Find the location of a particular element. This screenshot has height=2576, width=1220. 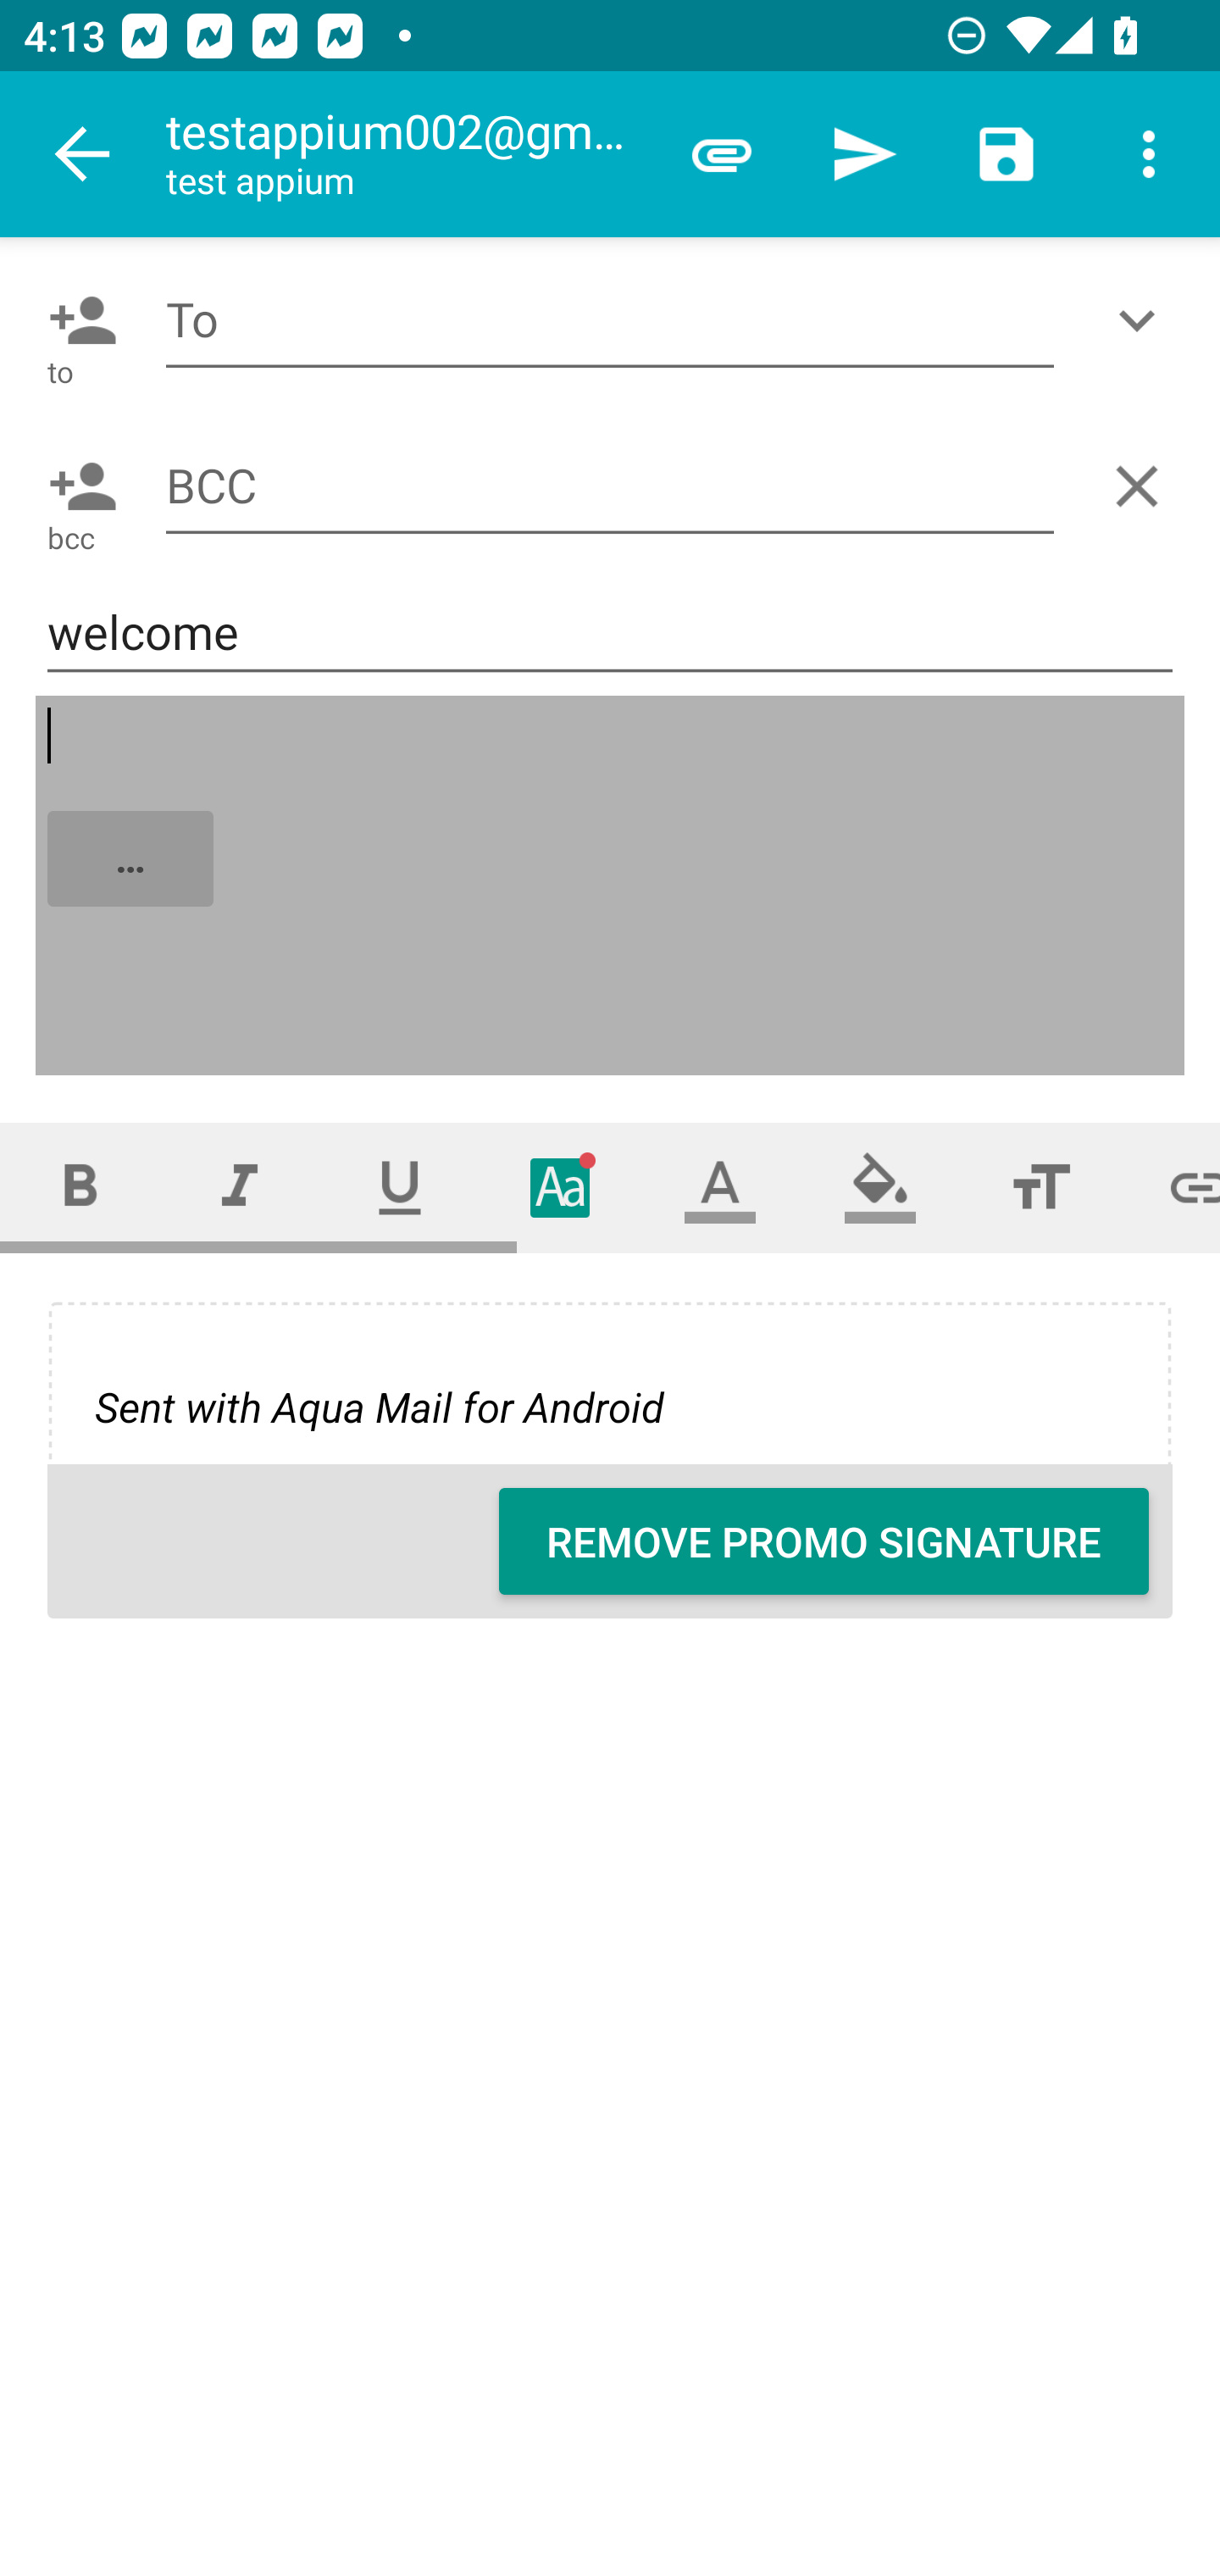

Fill color is located at coordinates (880, 1188).